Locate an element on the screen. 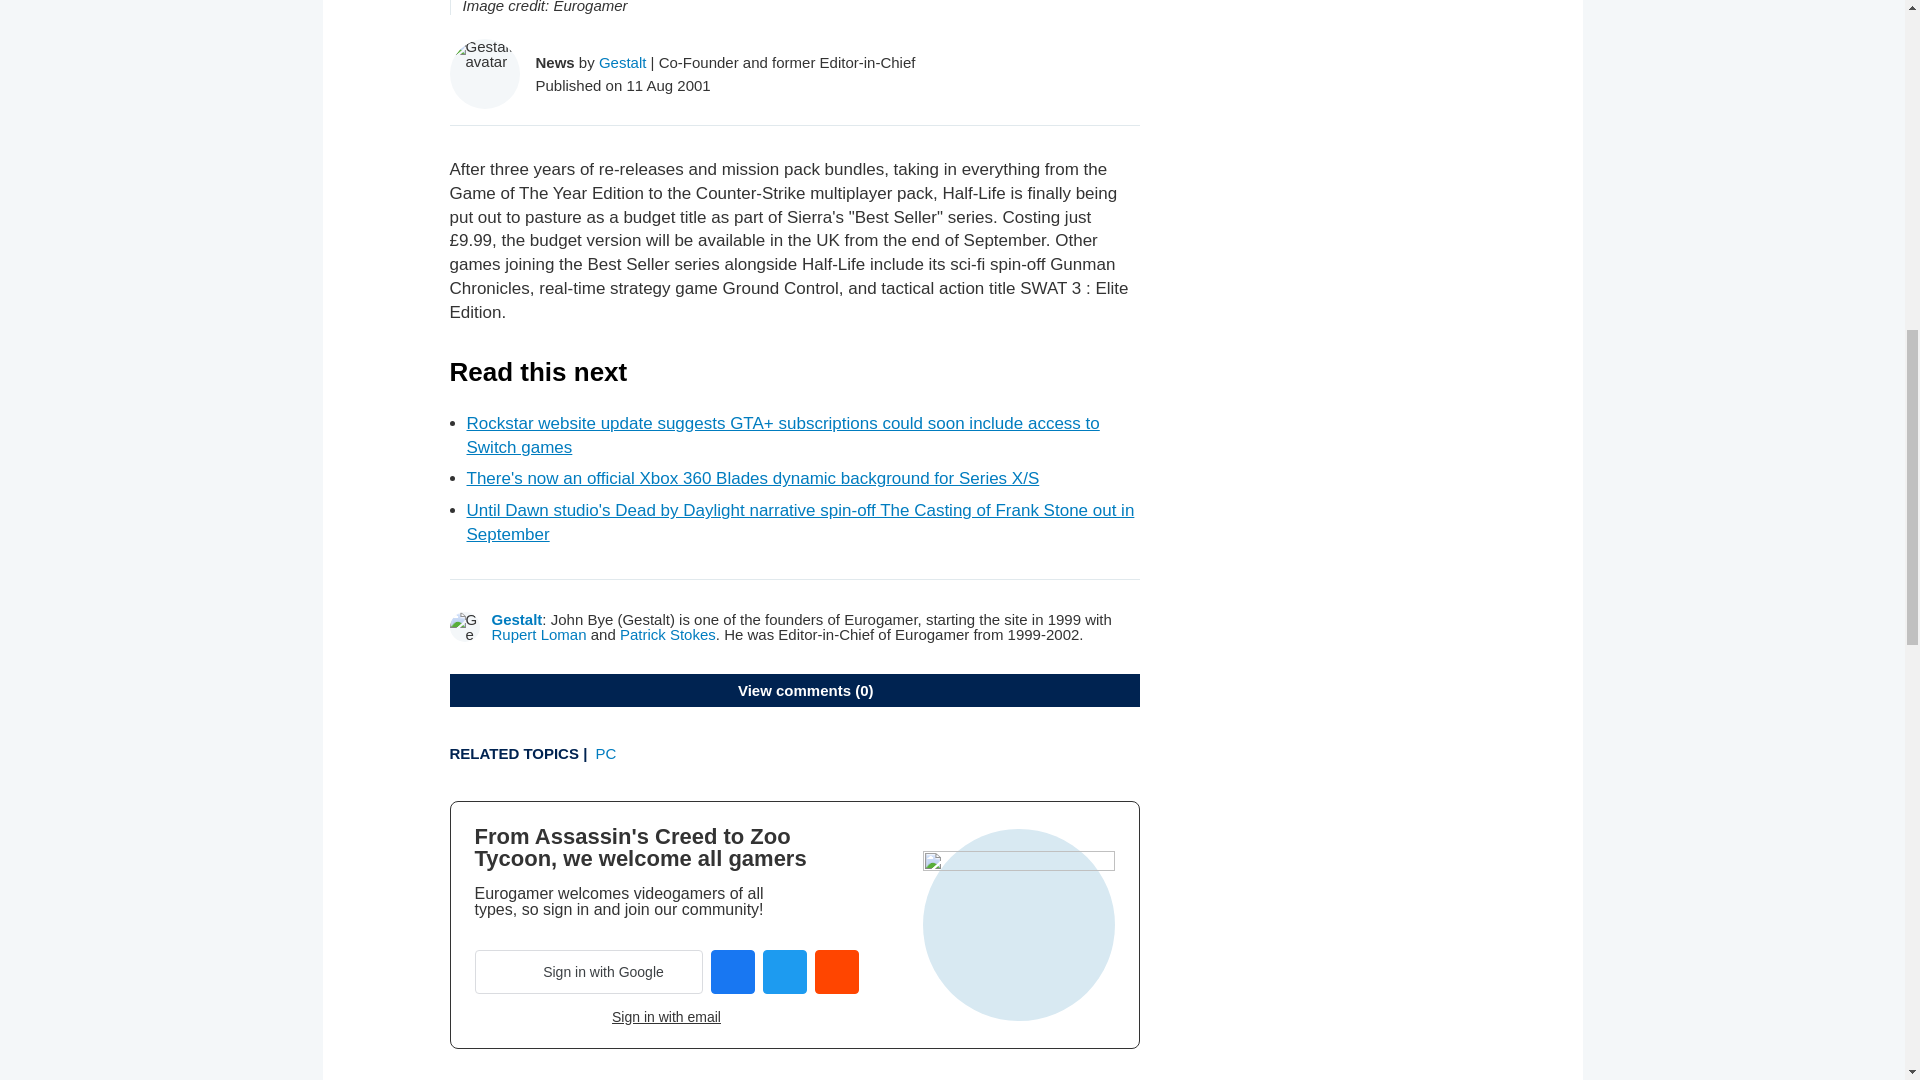 The width and height of the screenshot is (1920, 1080). Rupert Loman is located at coordinates (539, 634).